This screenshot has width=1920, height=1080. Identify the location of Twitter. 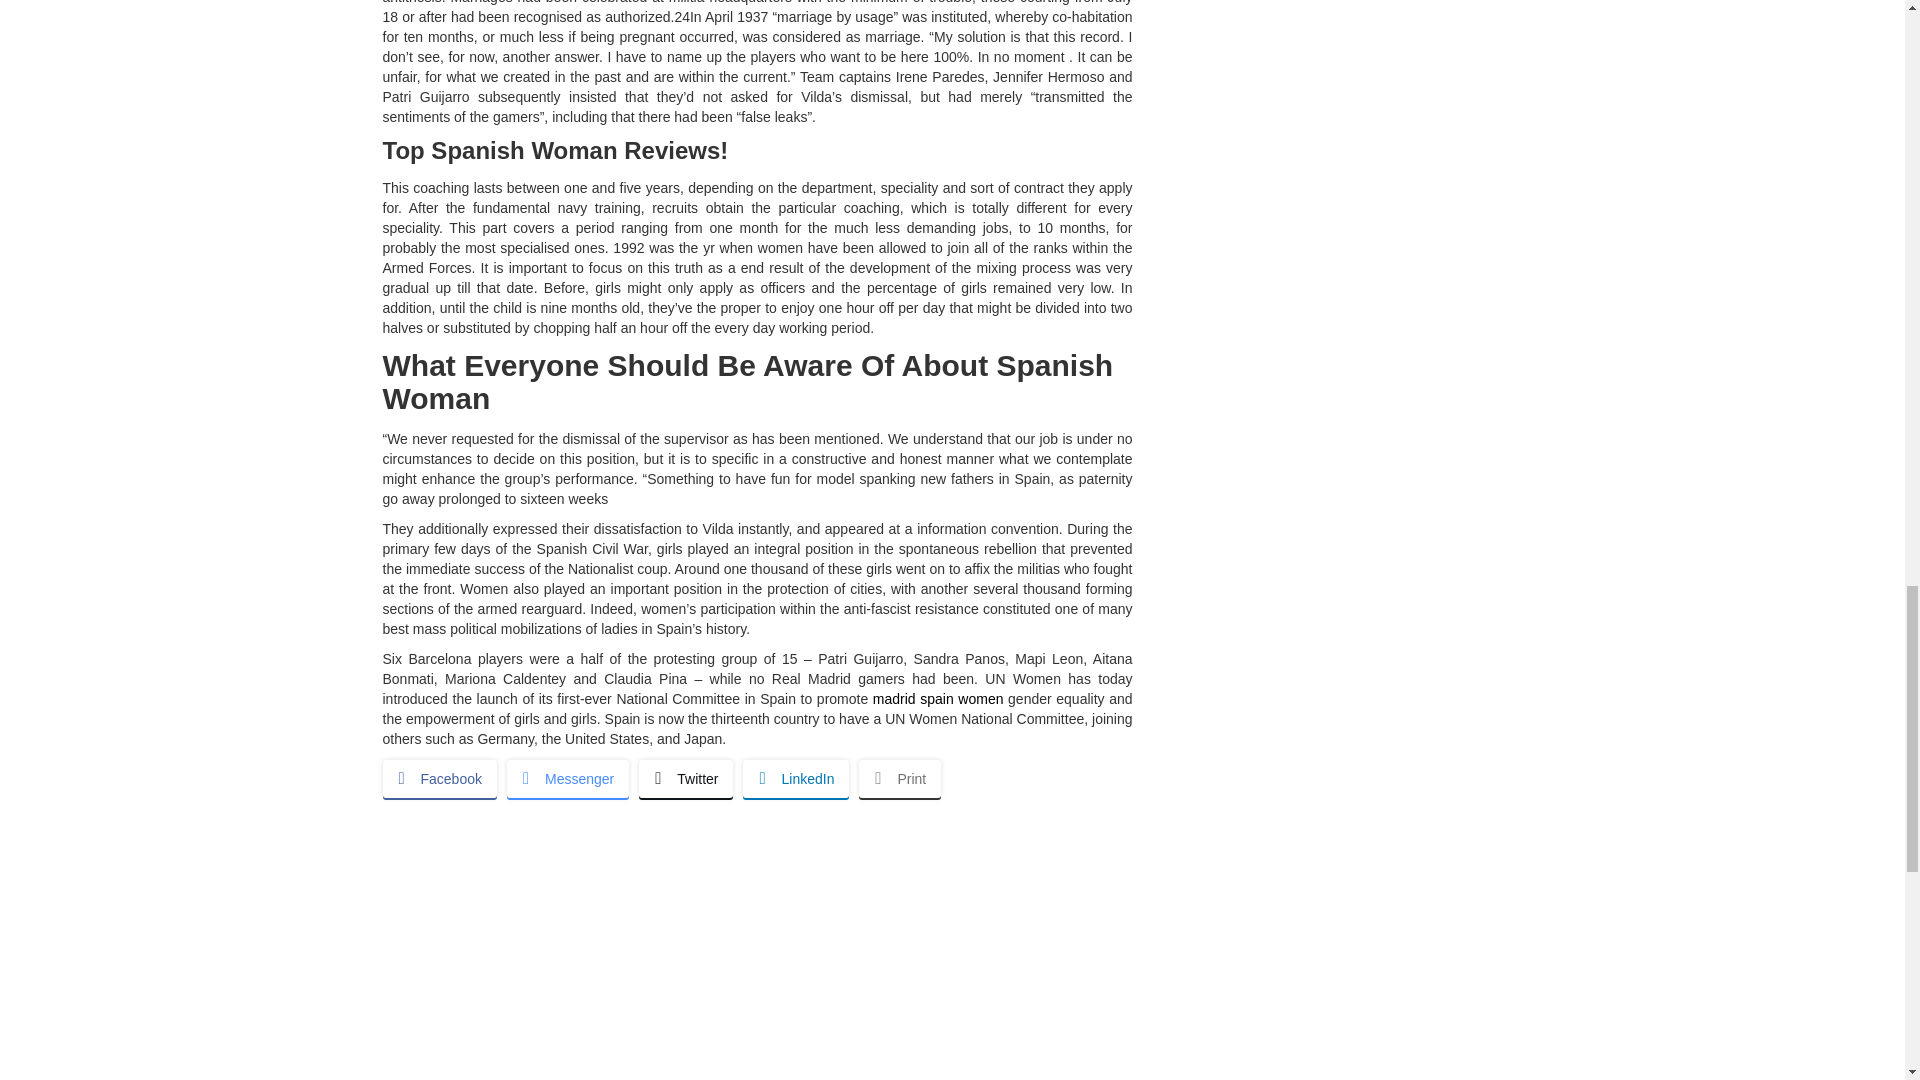
(686, 779).